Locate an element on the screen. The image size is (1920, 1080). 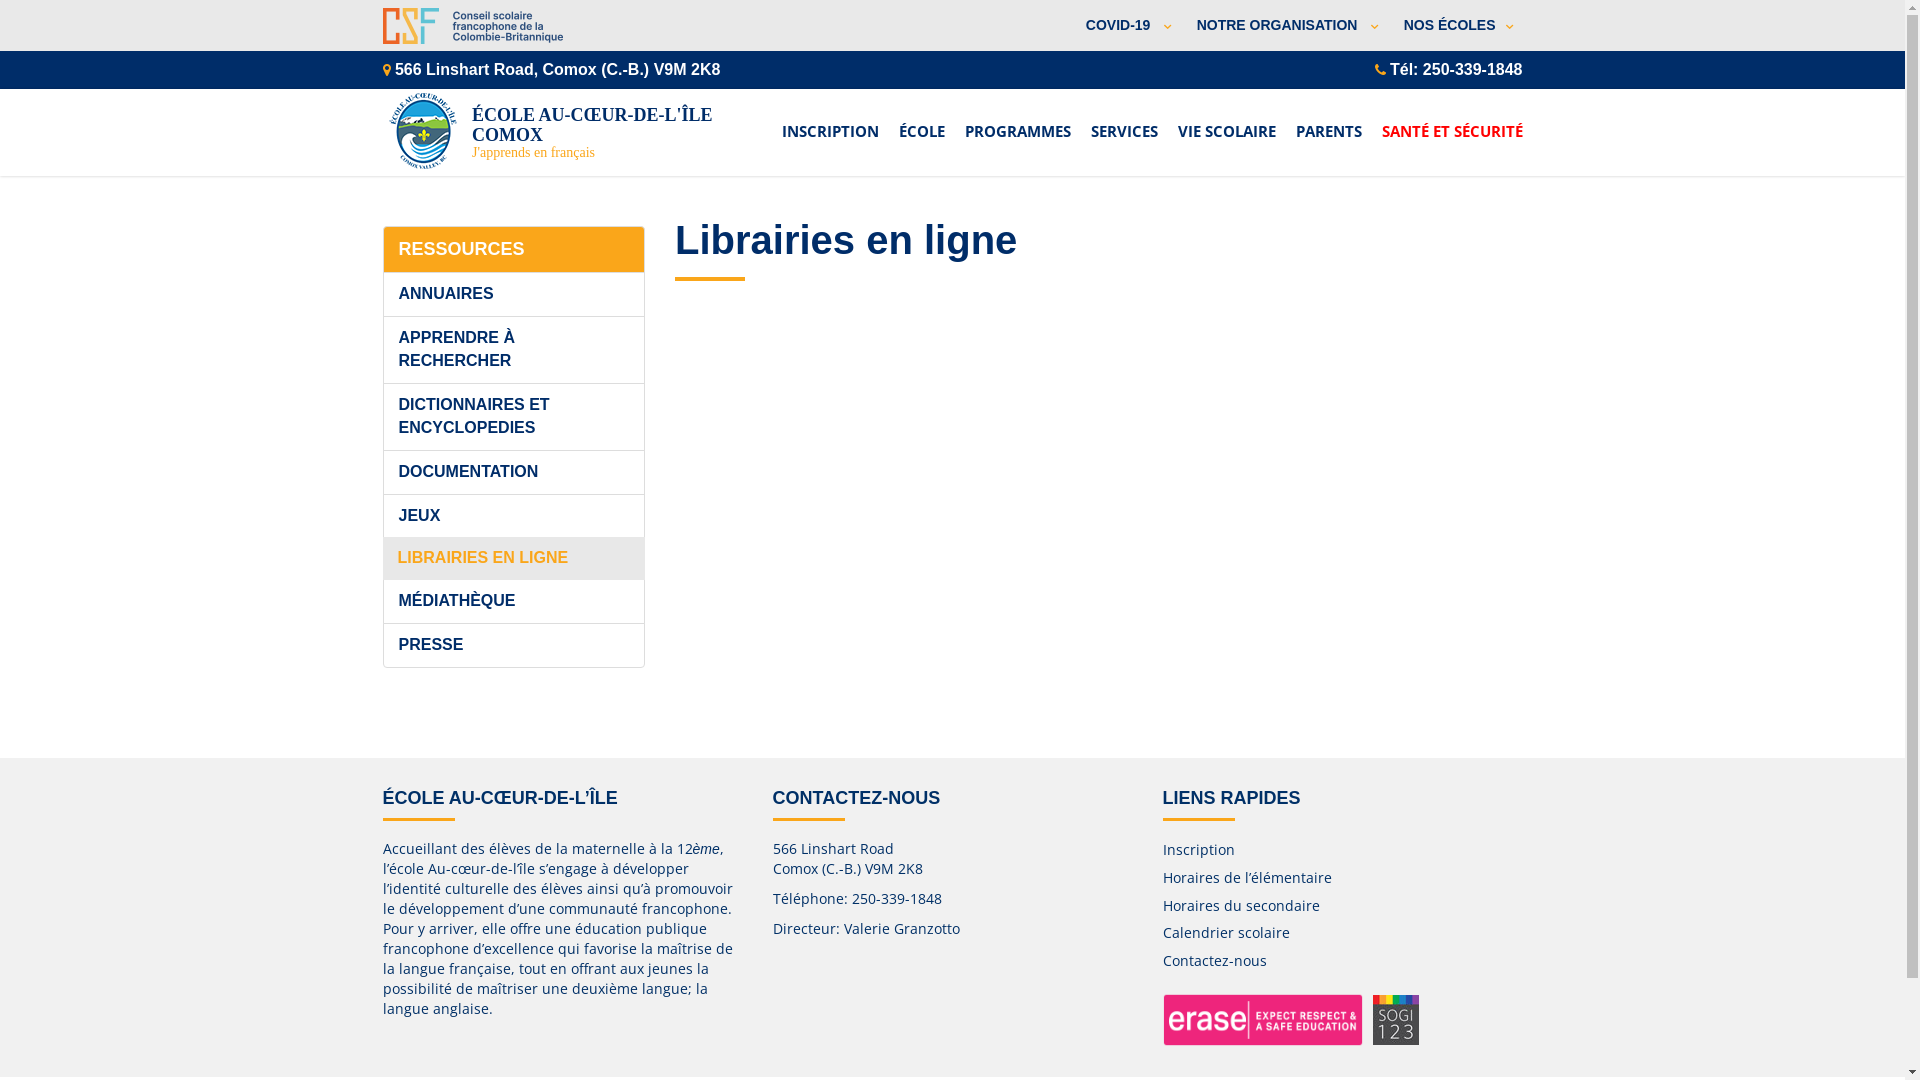
PARENTS is located at coordinates (1329, 120).